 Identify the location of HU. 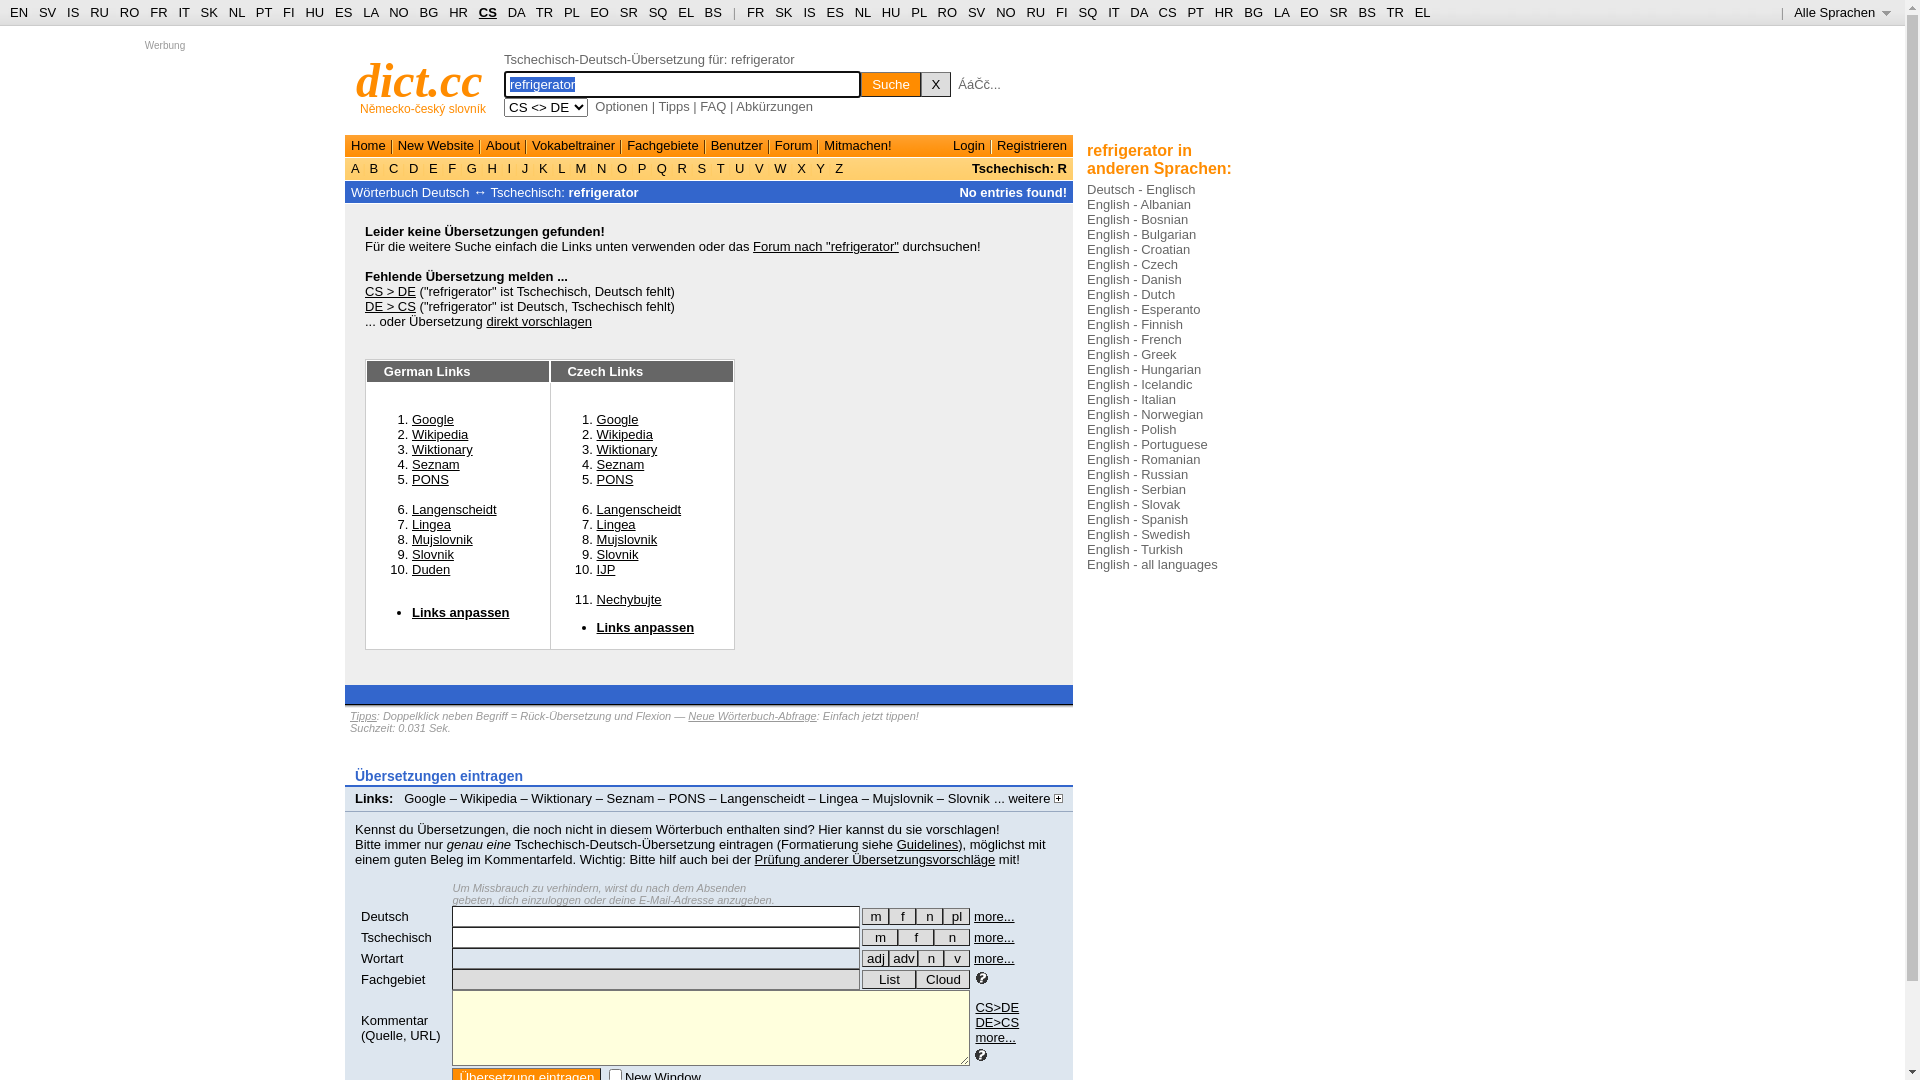
(892, 12).